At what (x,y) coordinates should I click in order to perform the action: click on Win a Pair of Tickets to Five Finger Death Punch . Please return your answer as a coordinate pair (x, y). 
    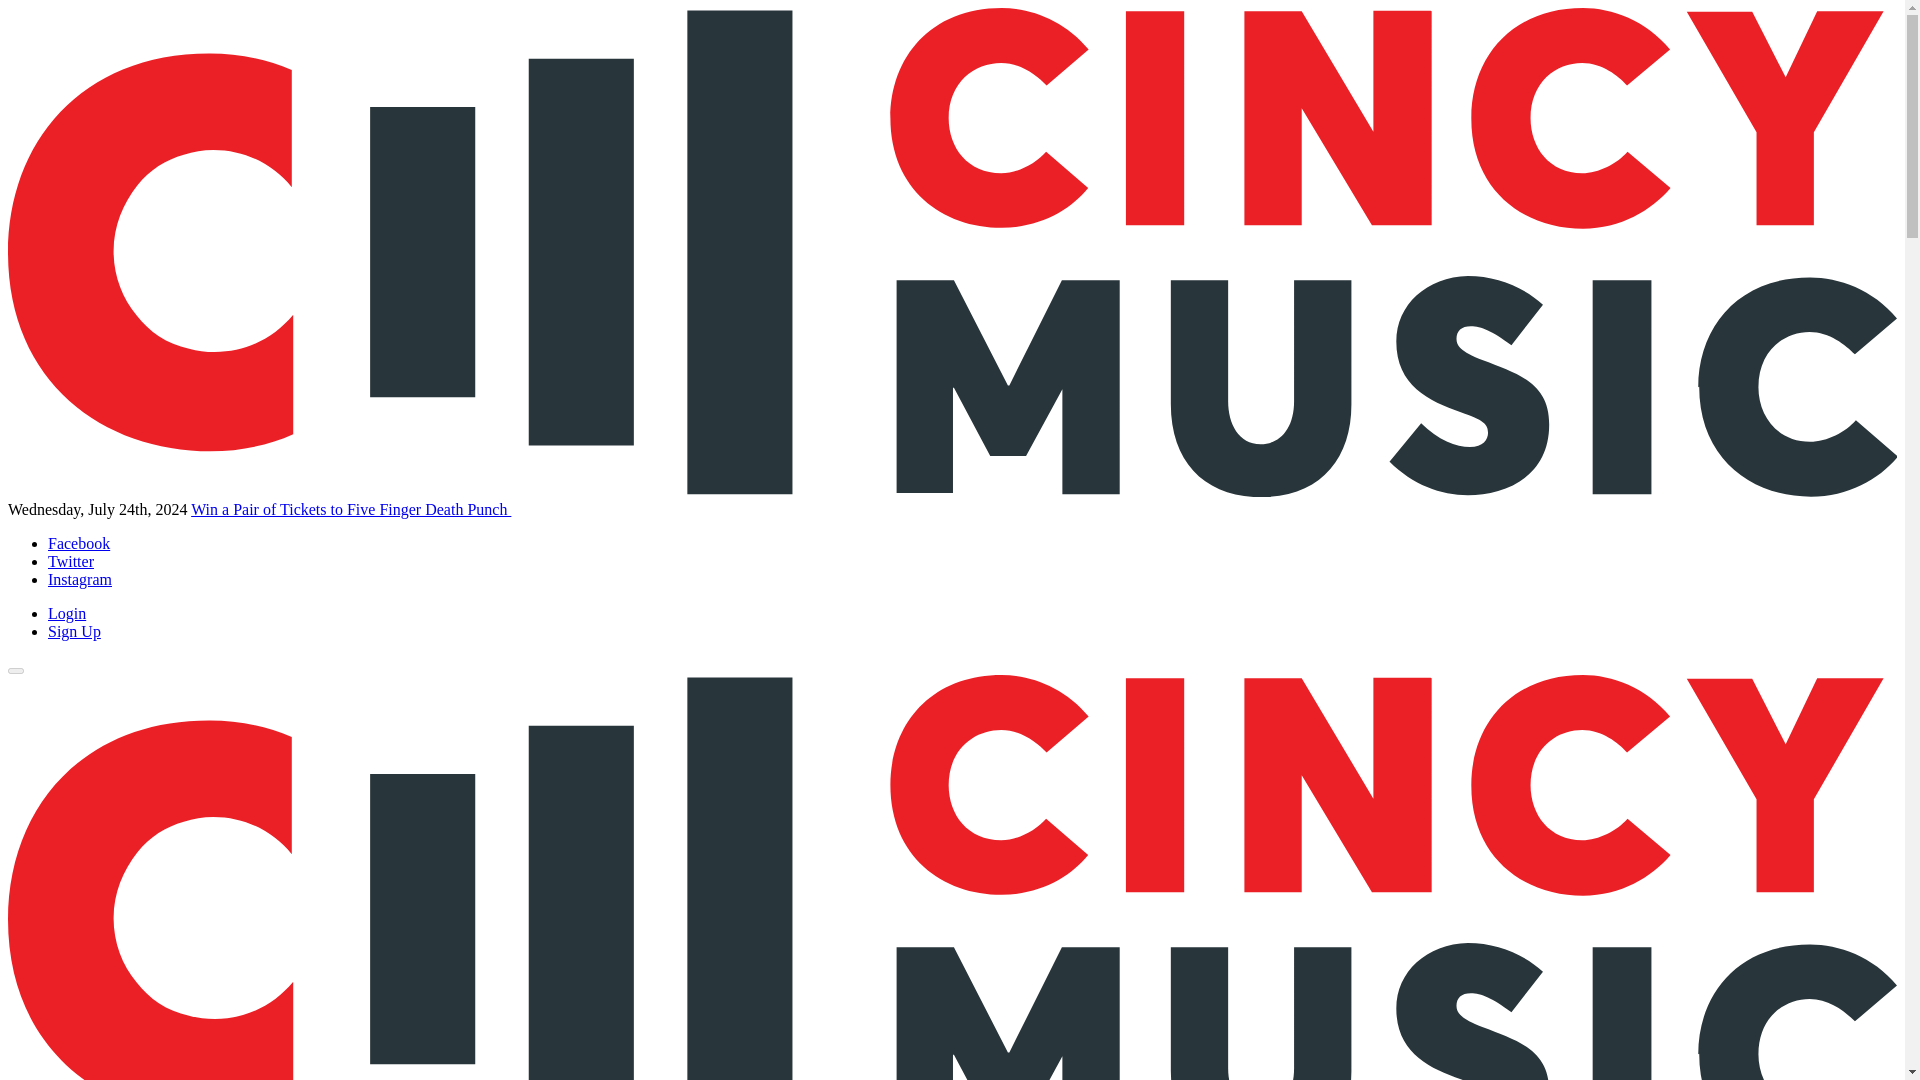
    Looking at the image, I should click on (350, 510).